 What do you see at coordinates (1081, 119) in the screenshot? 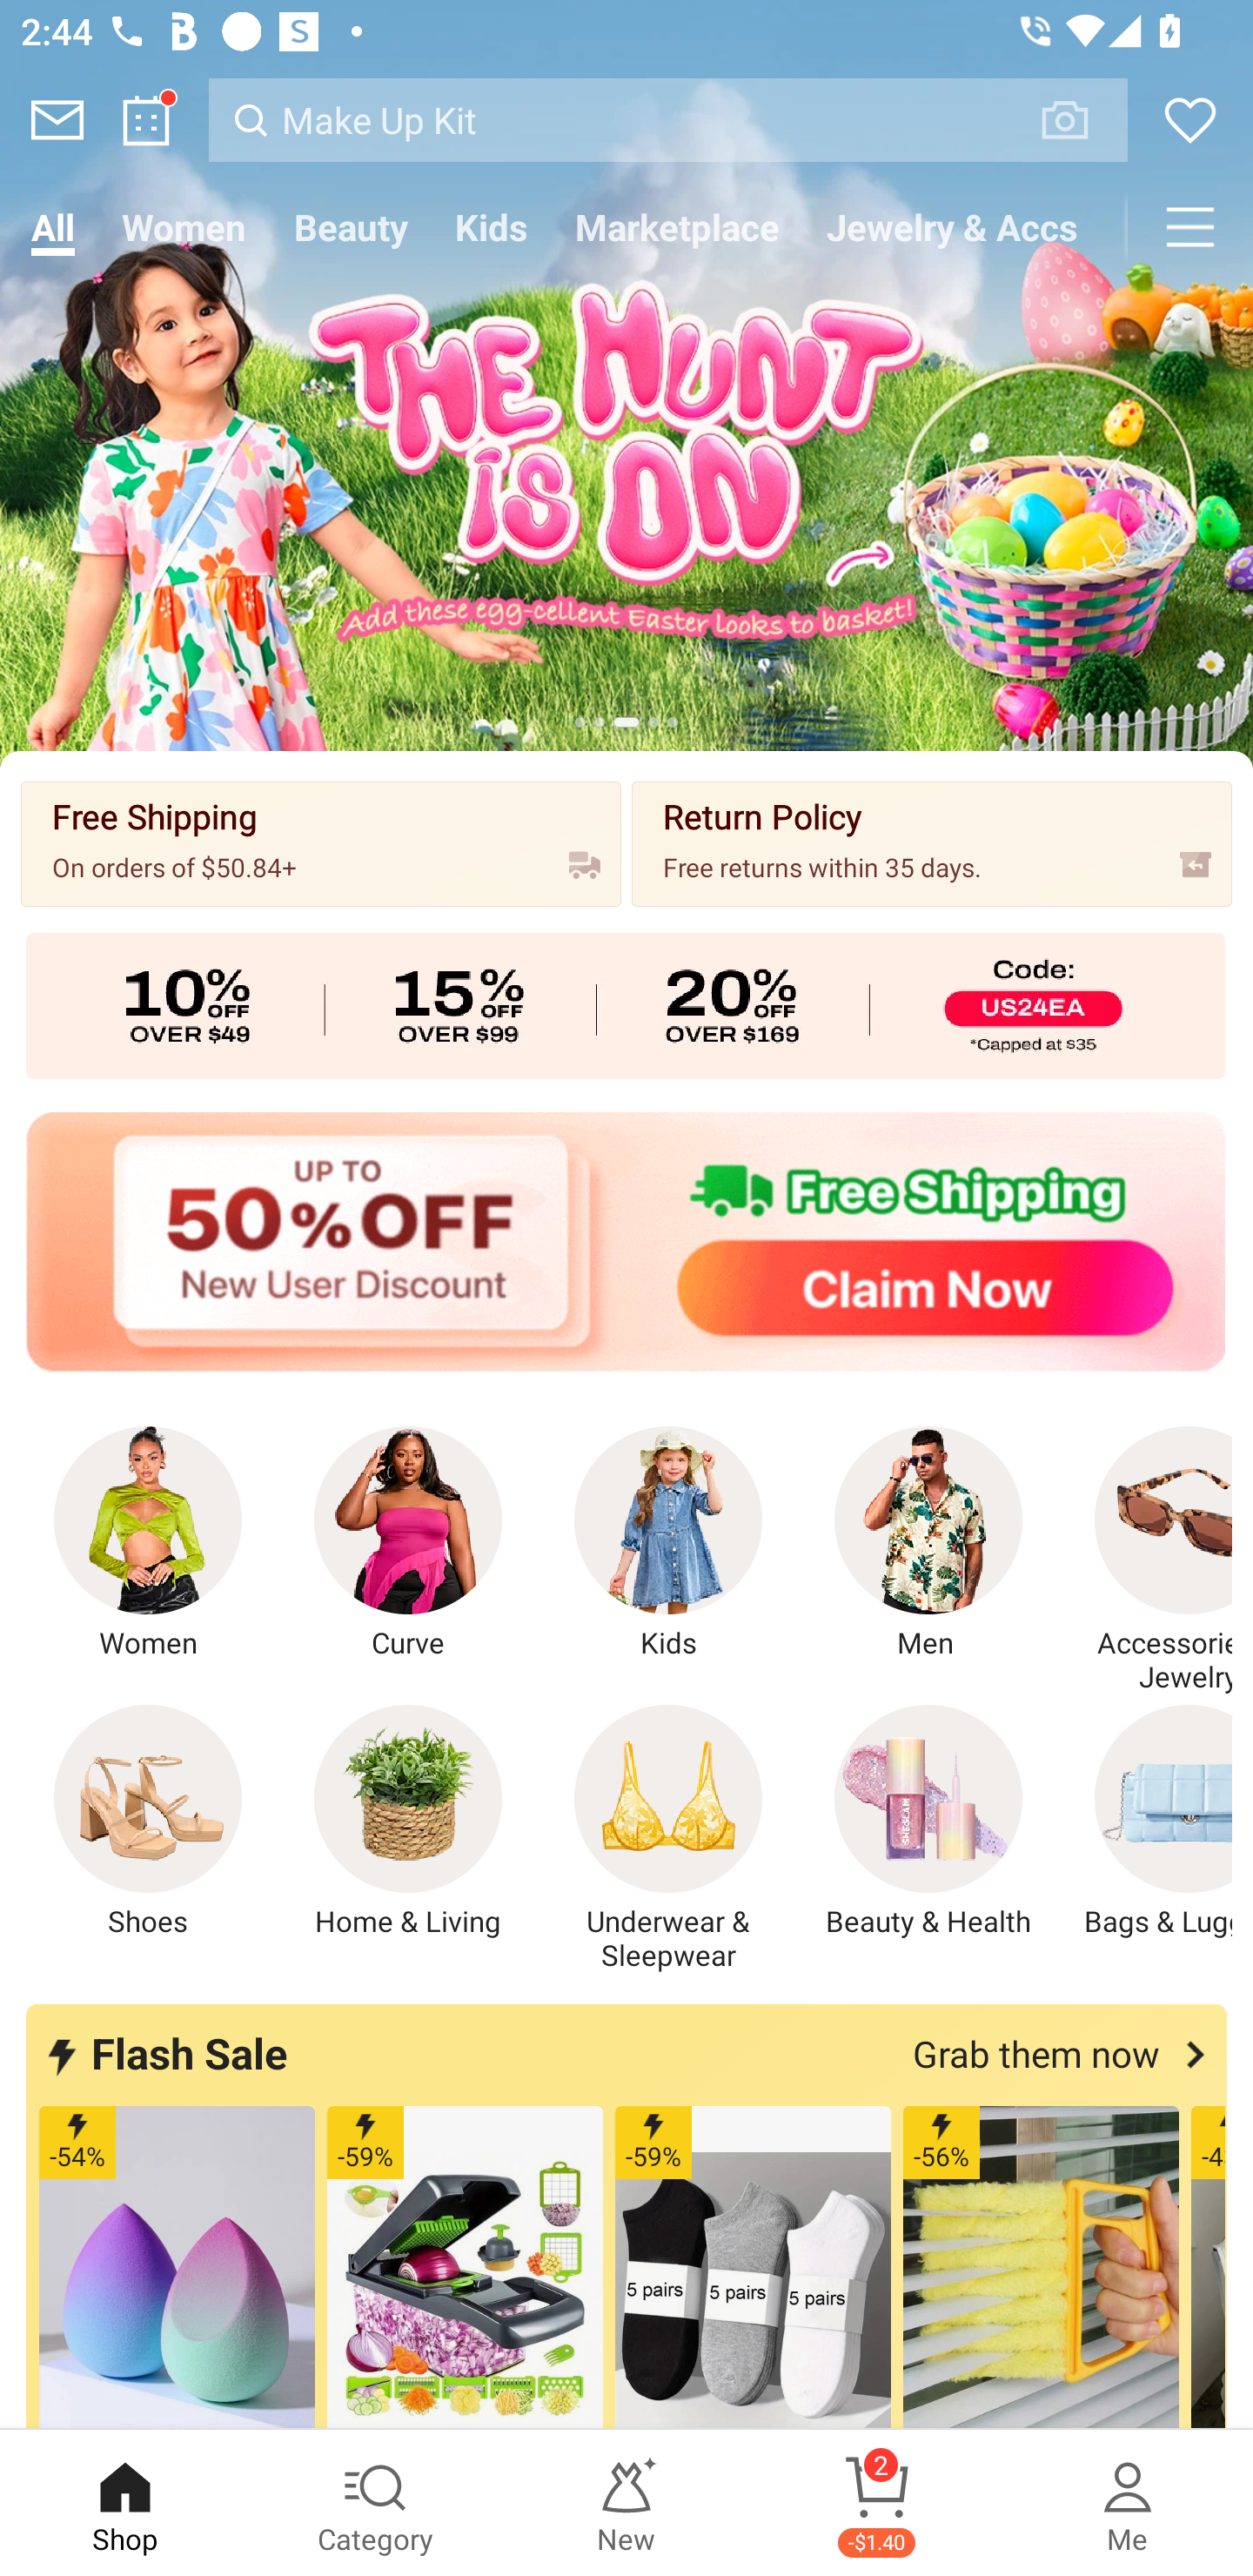
I see `VISUAL SEARCH` at bounding box center [1081, 119].